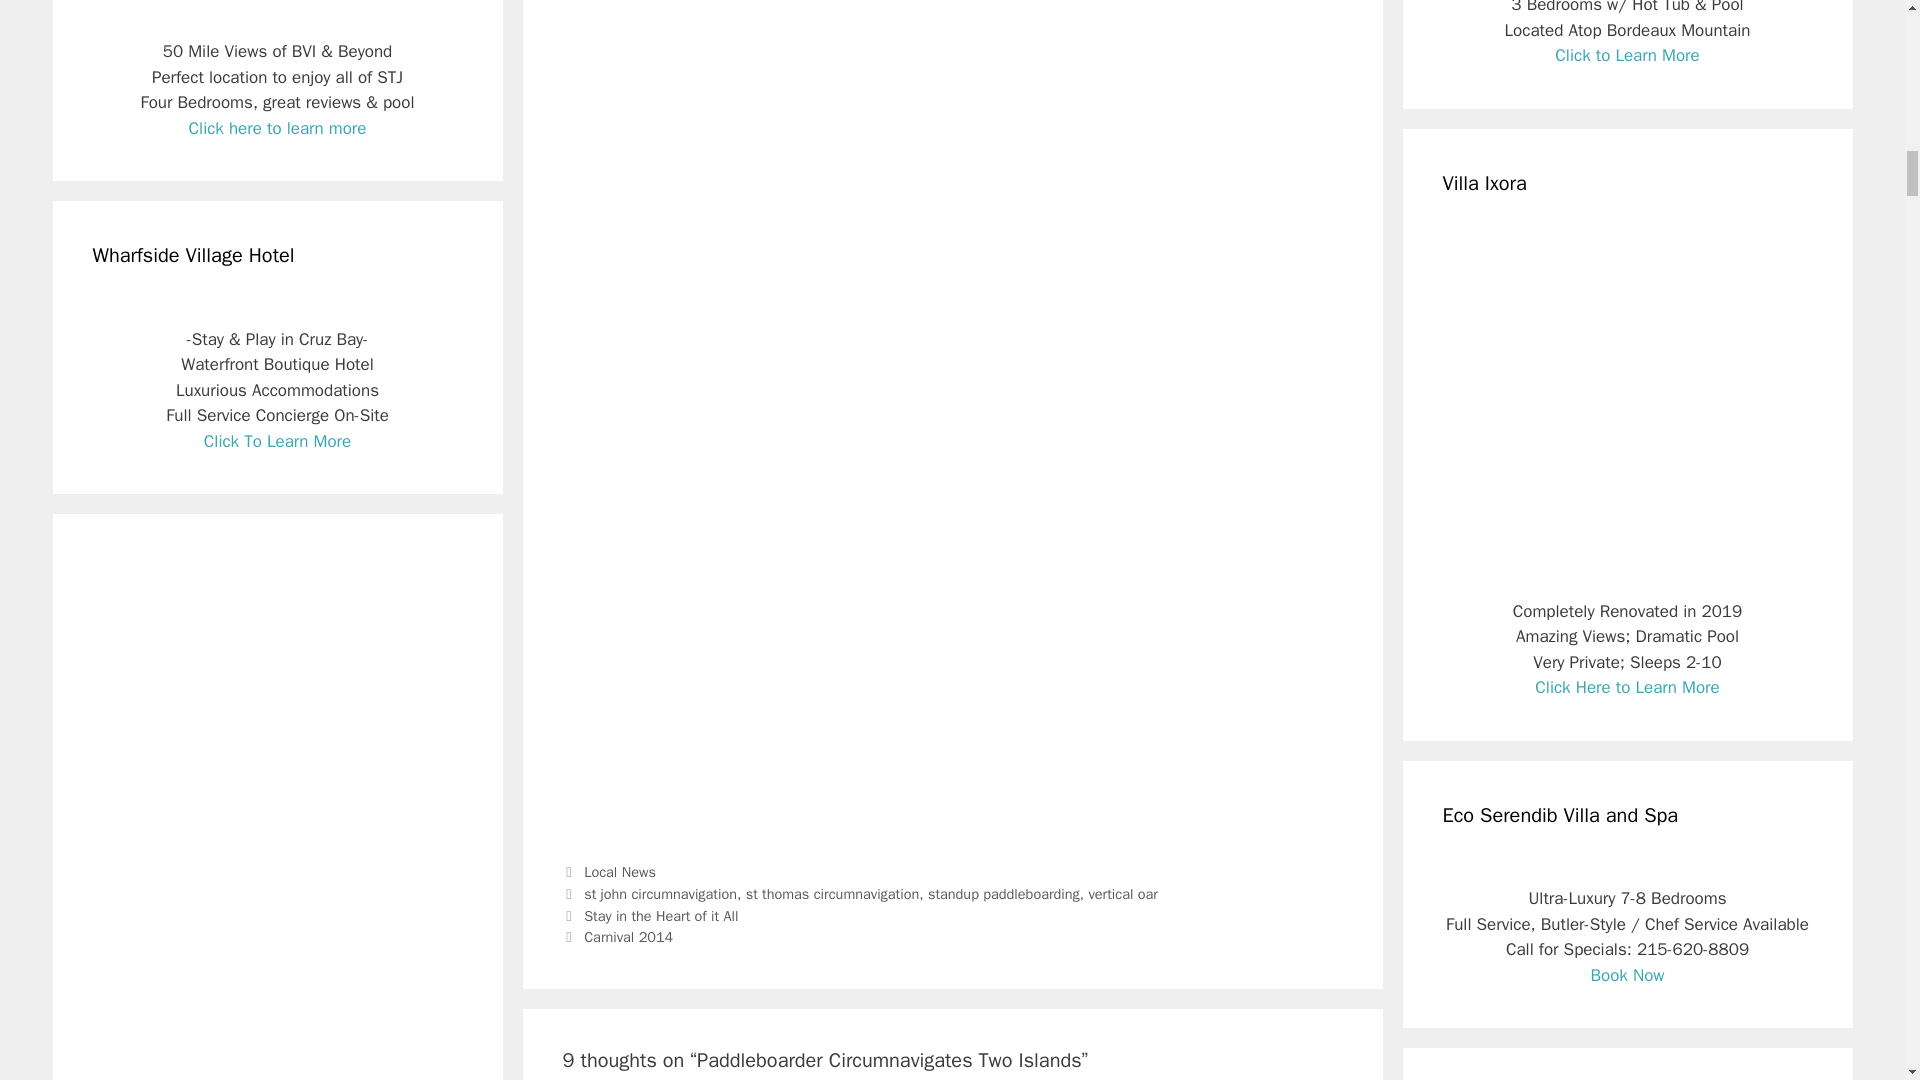 The width and height of the screenshot is (1920, 1080). What do you see at coordinates (1122, 893) in the screenshot?
I see `vertical oar` at bounding box center [1122, 893].